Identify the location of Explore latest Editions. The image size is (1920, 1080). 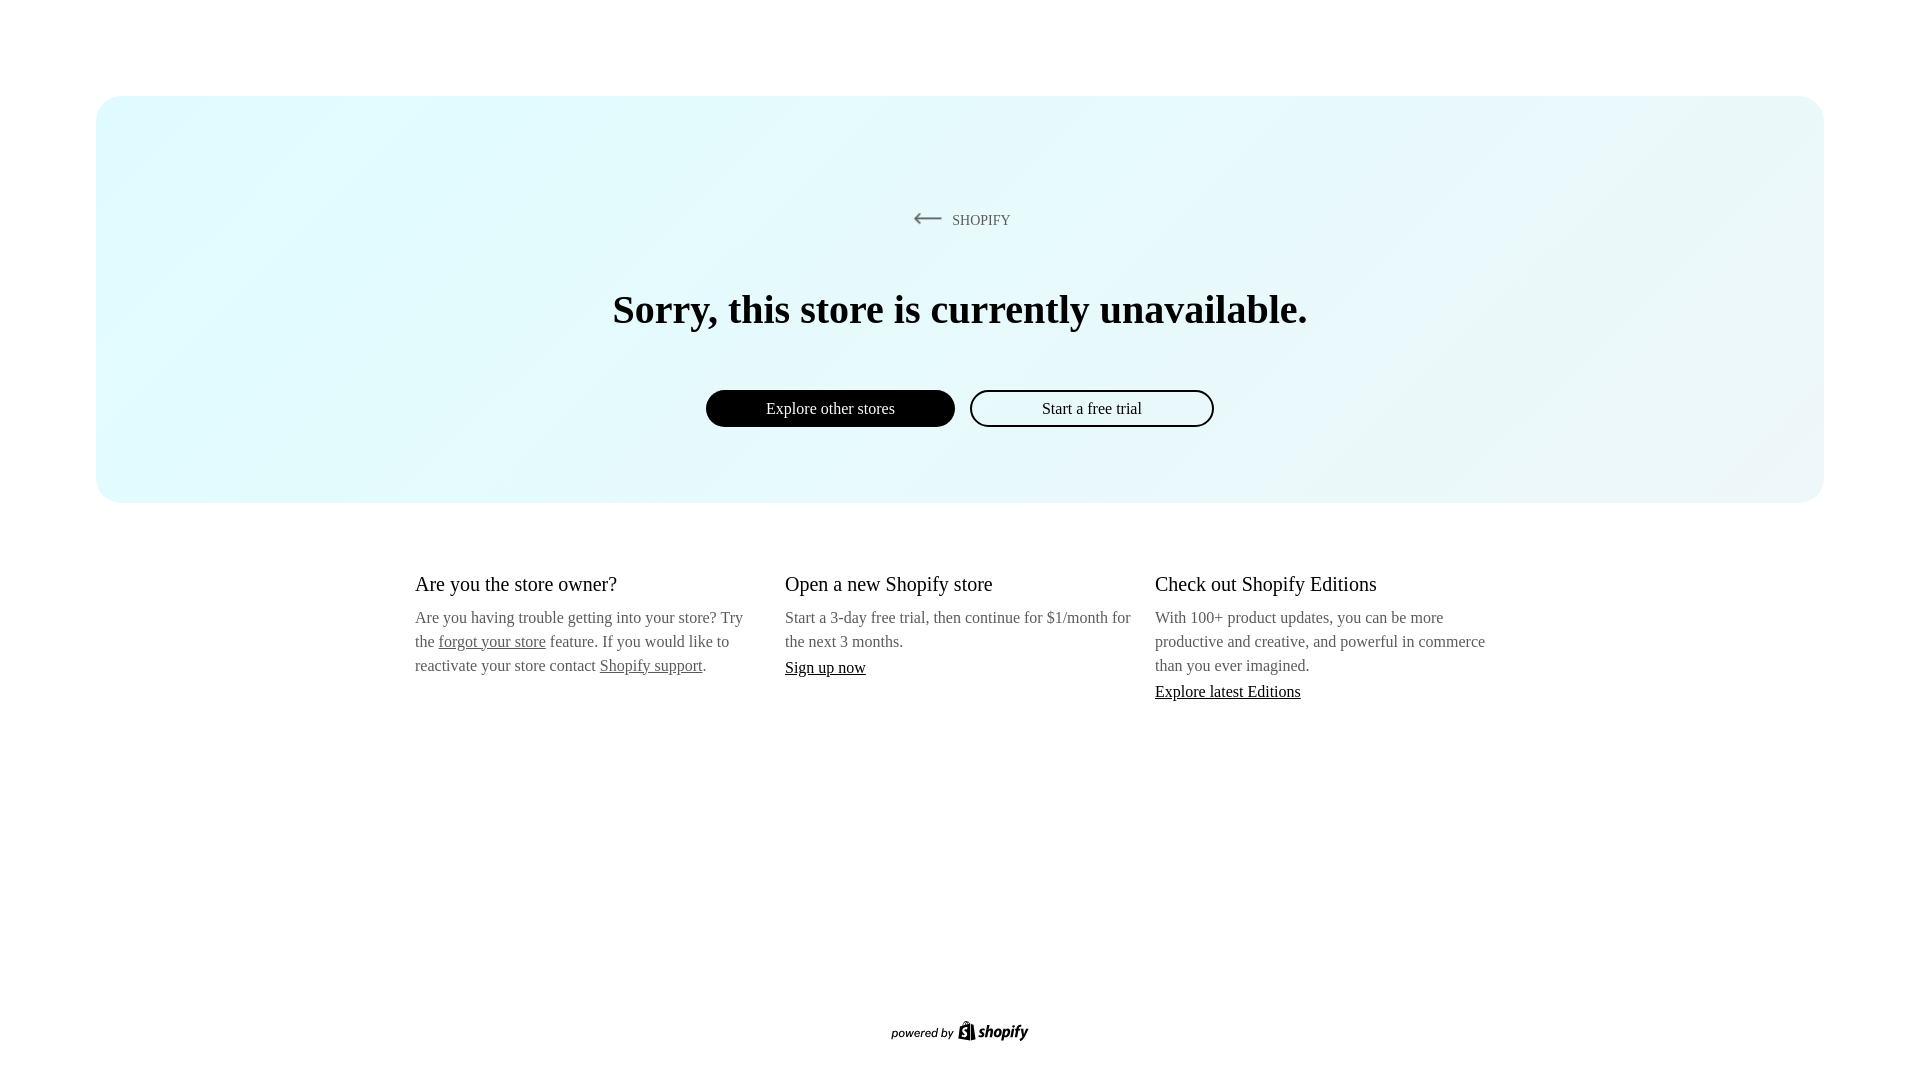
(1228, 690).